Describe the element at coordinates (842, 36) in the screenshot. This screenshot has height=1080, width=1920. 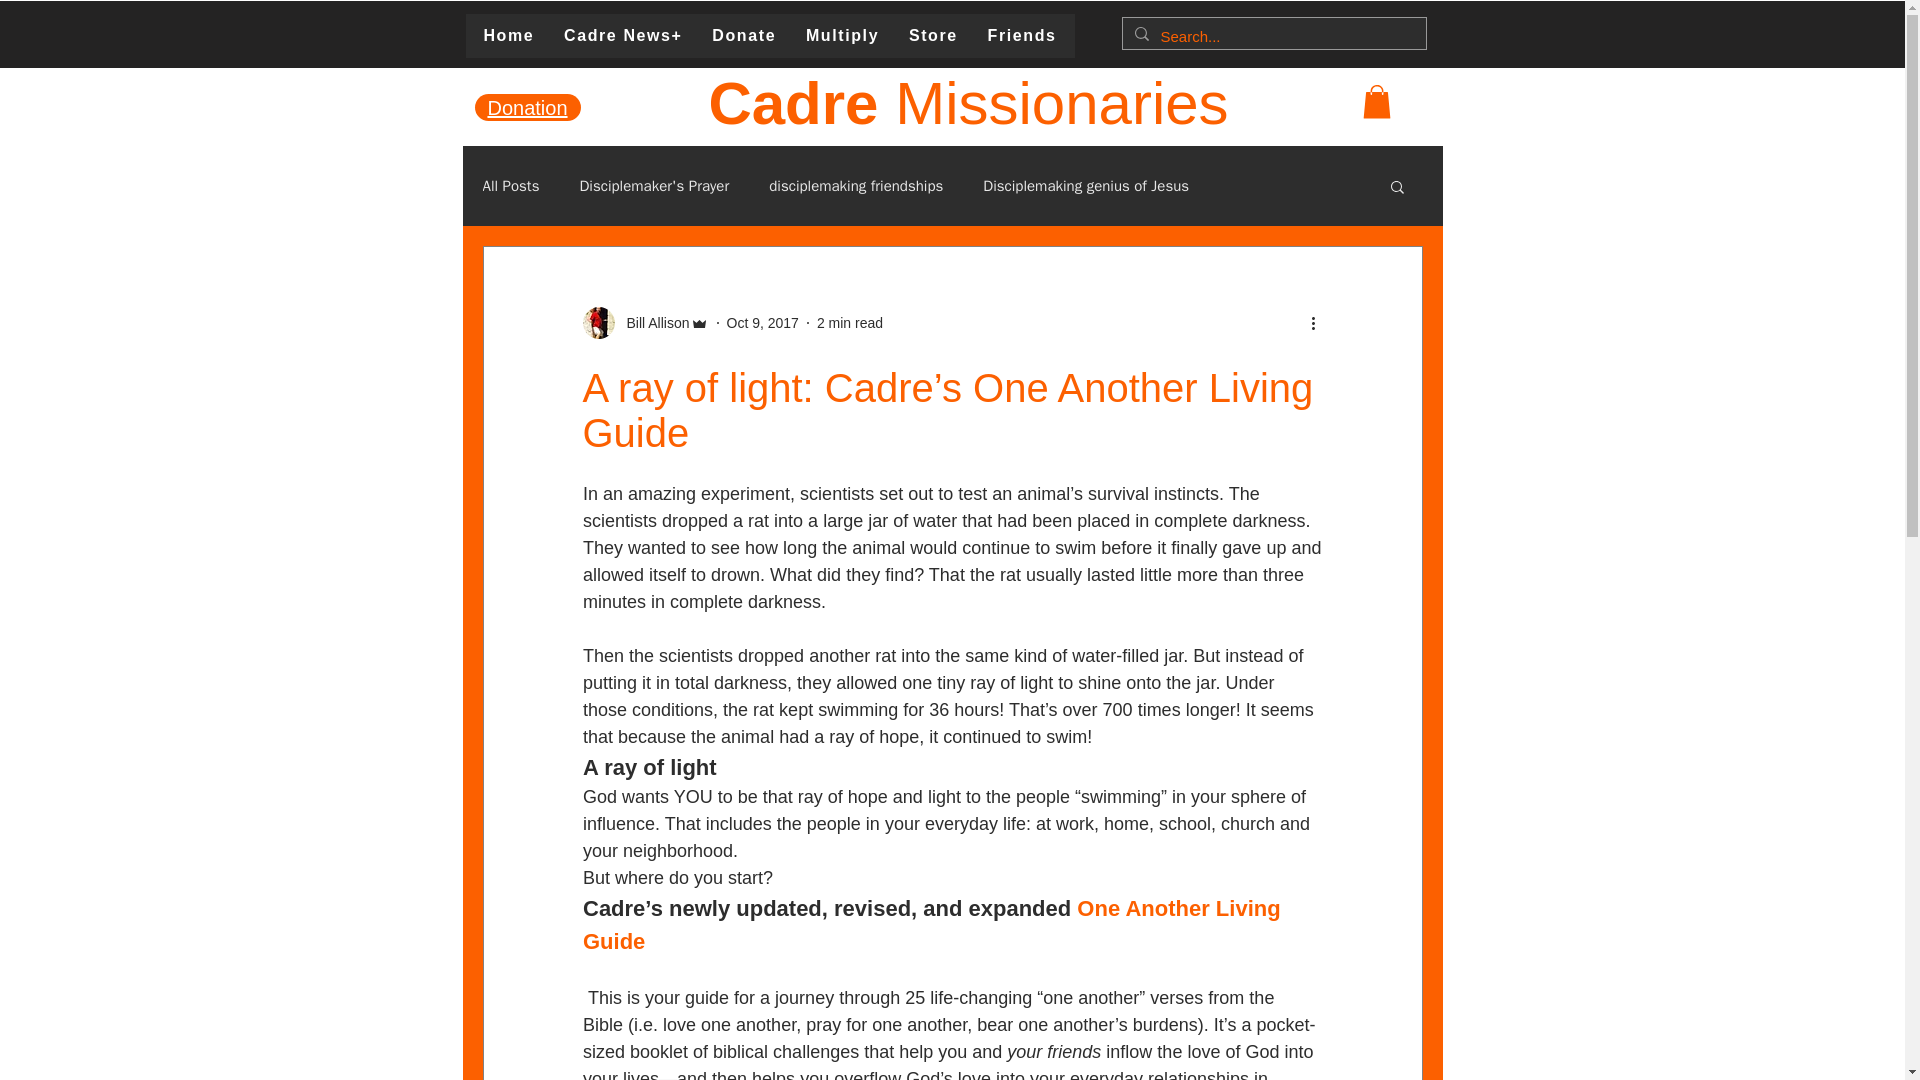
I see `Multiply` at that location.